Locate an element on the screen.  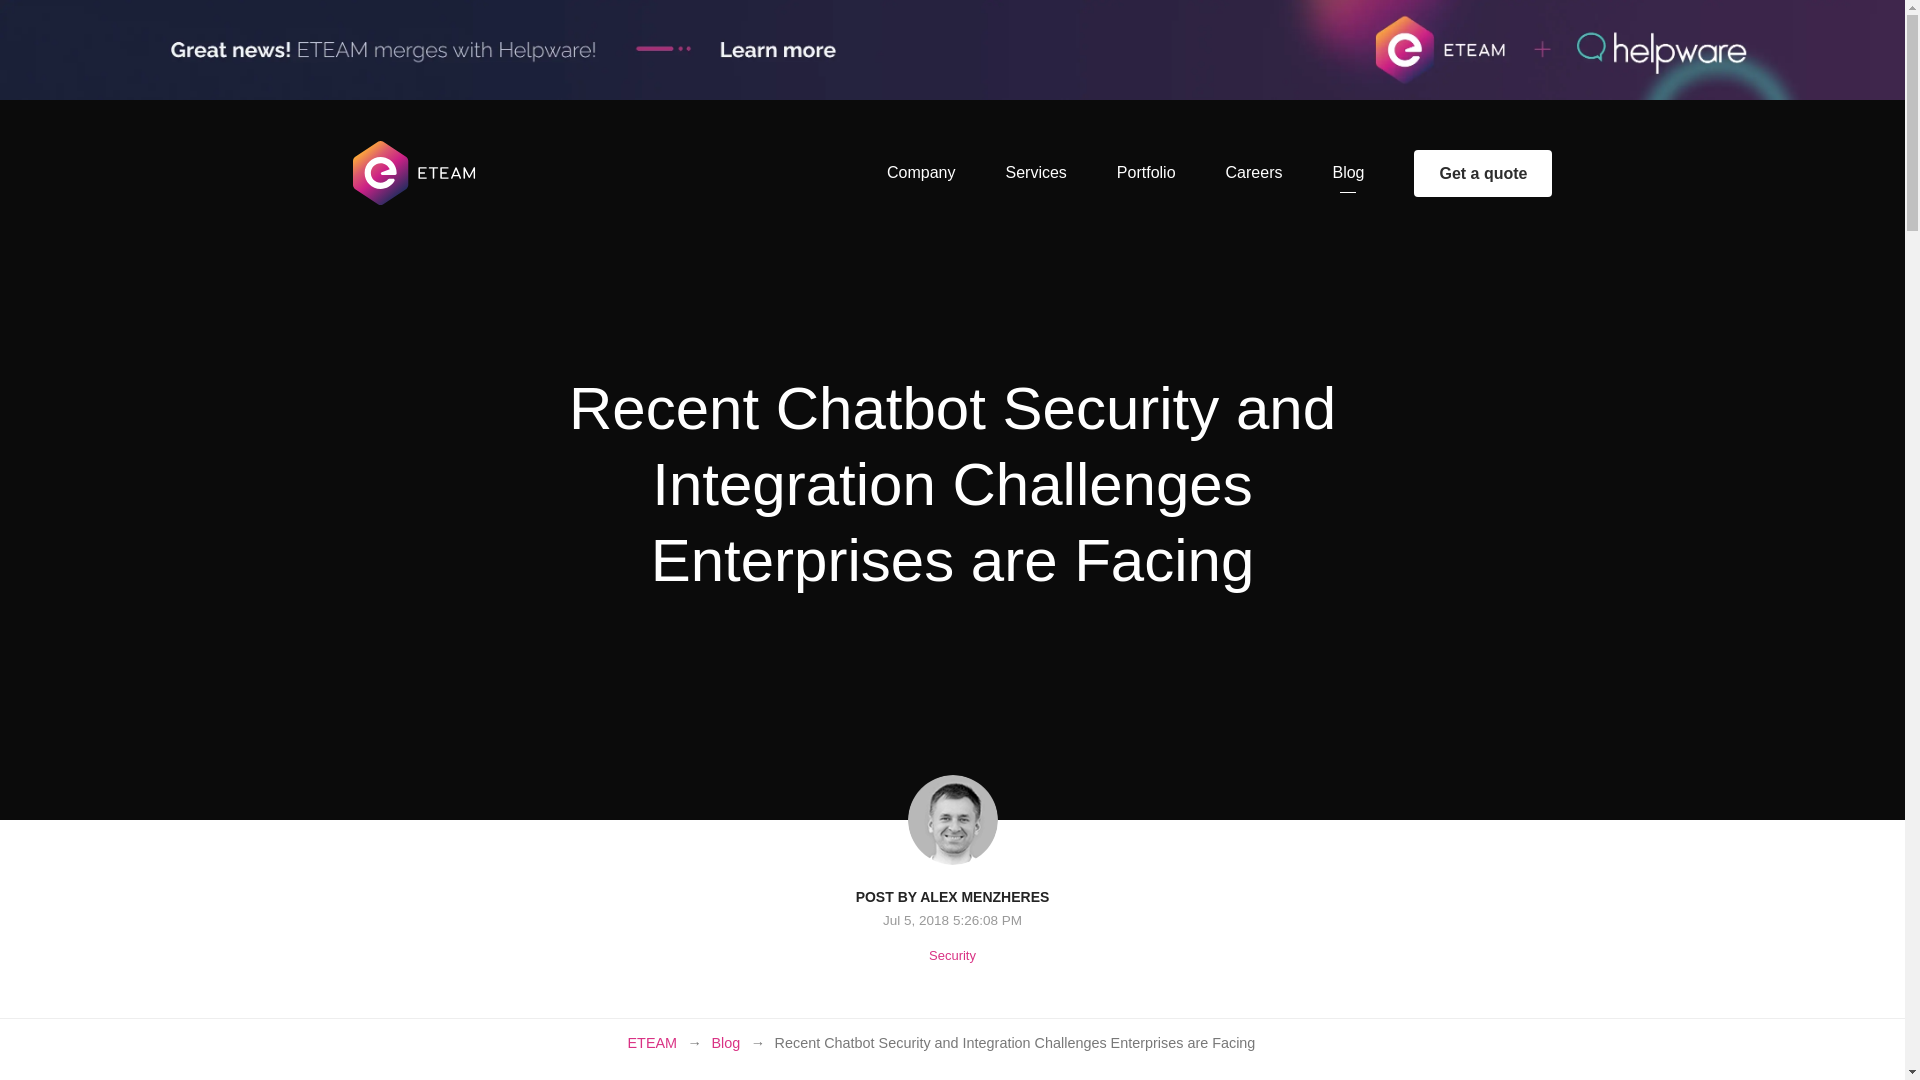
Blog is located at coordinates (1348, 172).